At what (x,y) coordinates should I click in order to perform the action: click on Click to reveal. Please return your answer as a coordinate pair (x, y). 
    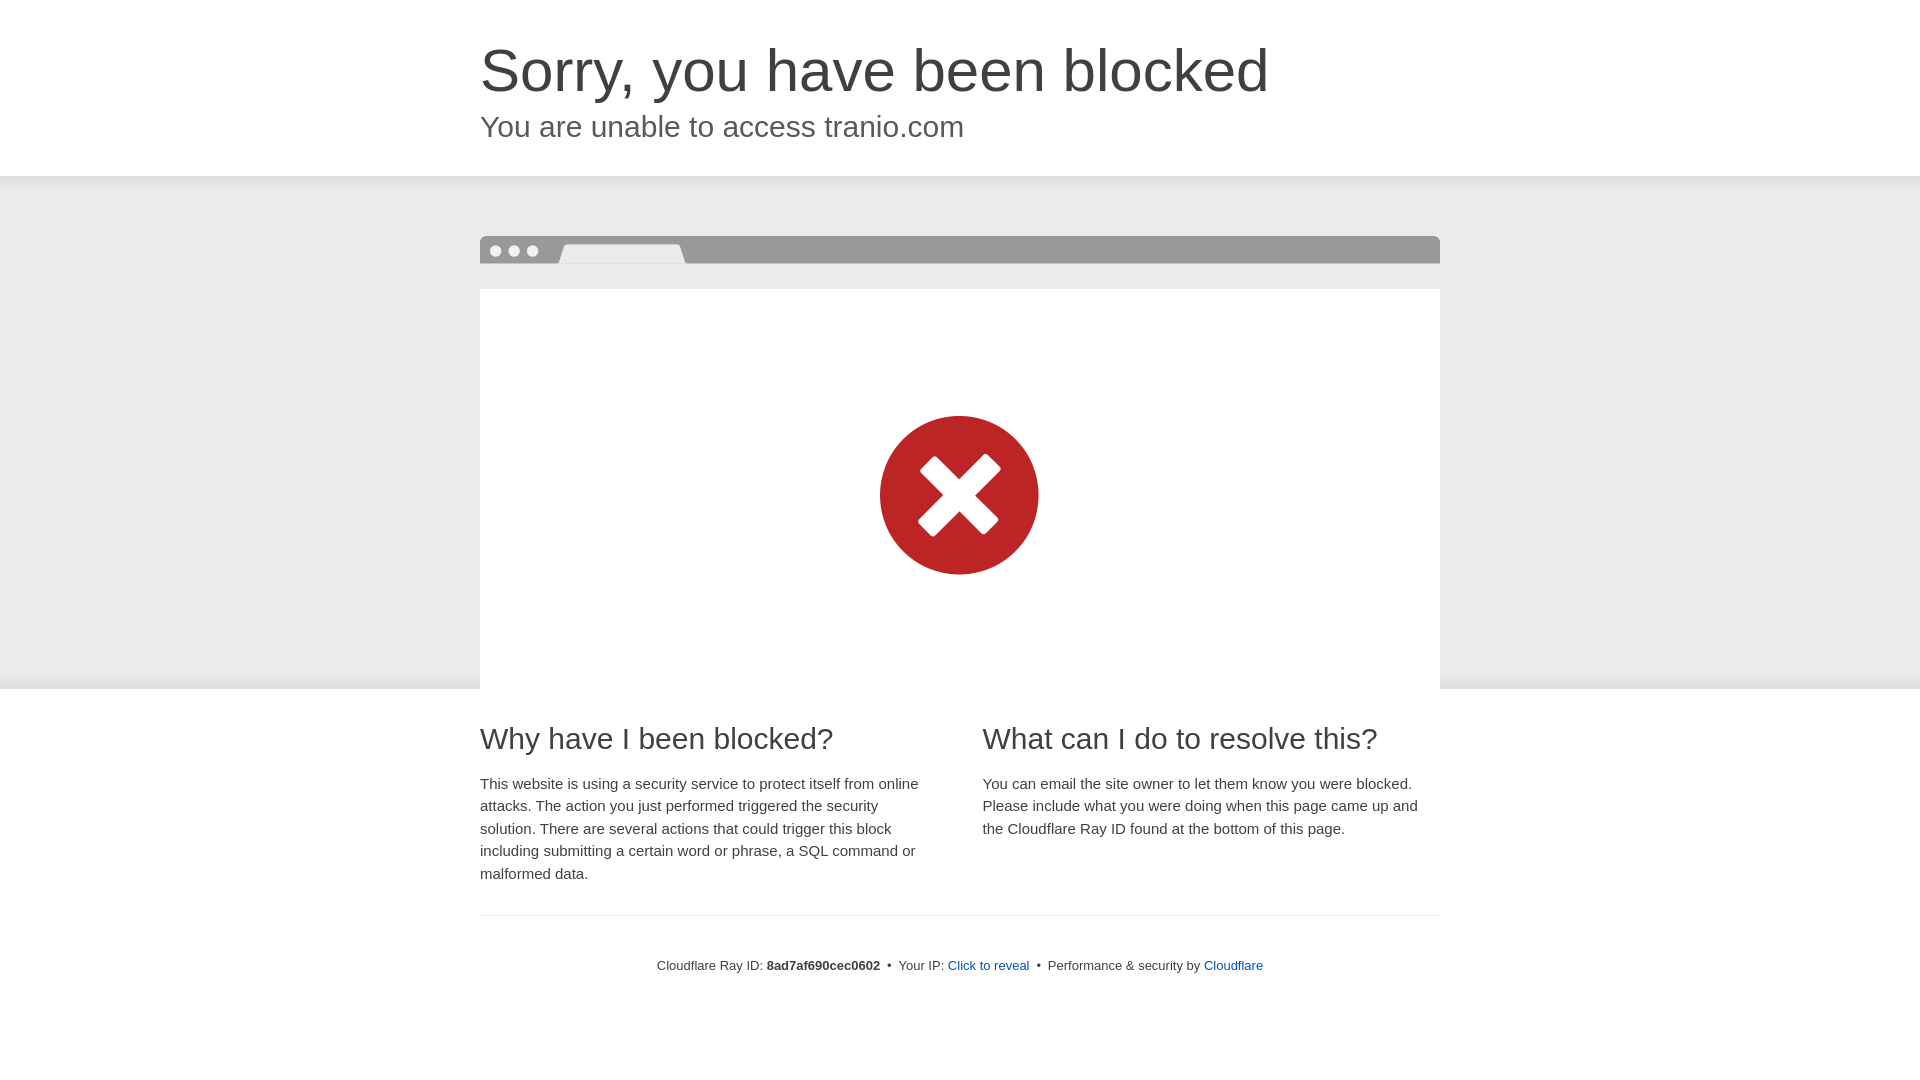
    Looking at the image, I should click on (988, 966).